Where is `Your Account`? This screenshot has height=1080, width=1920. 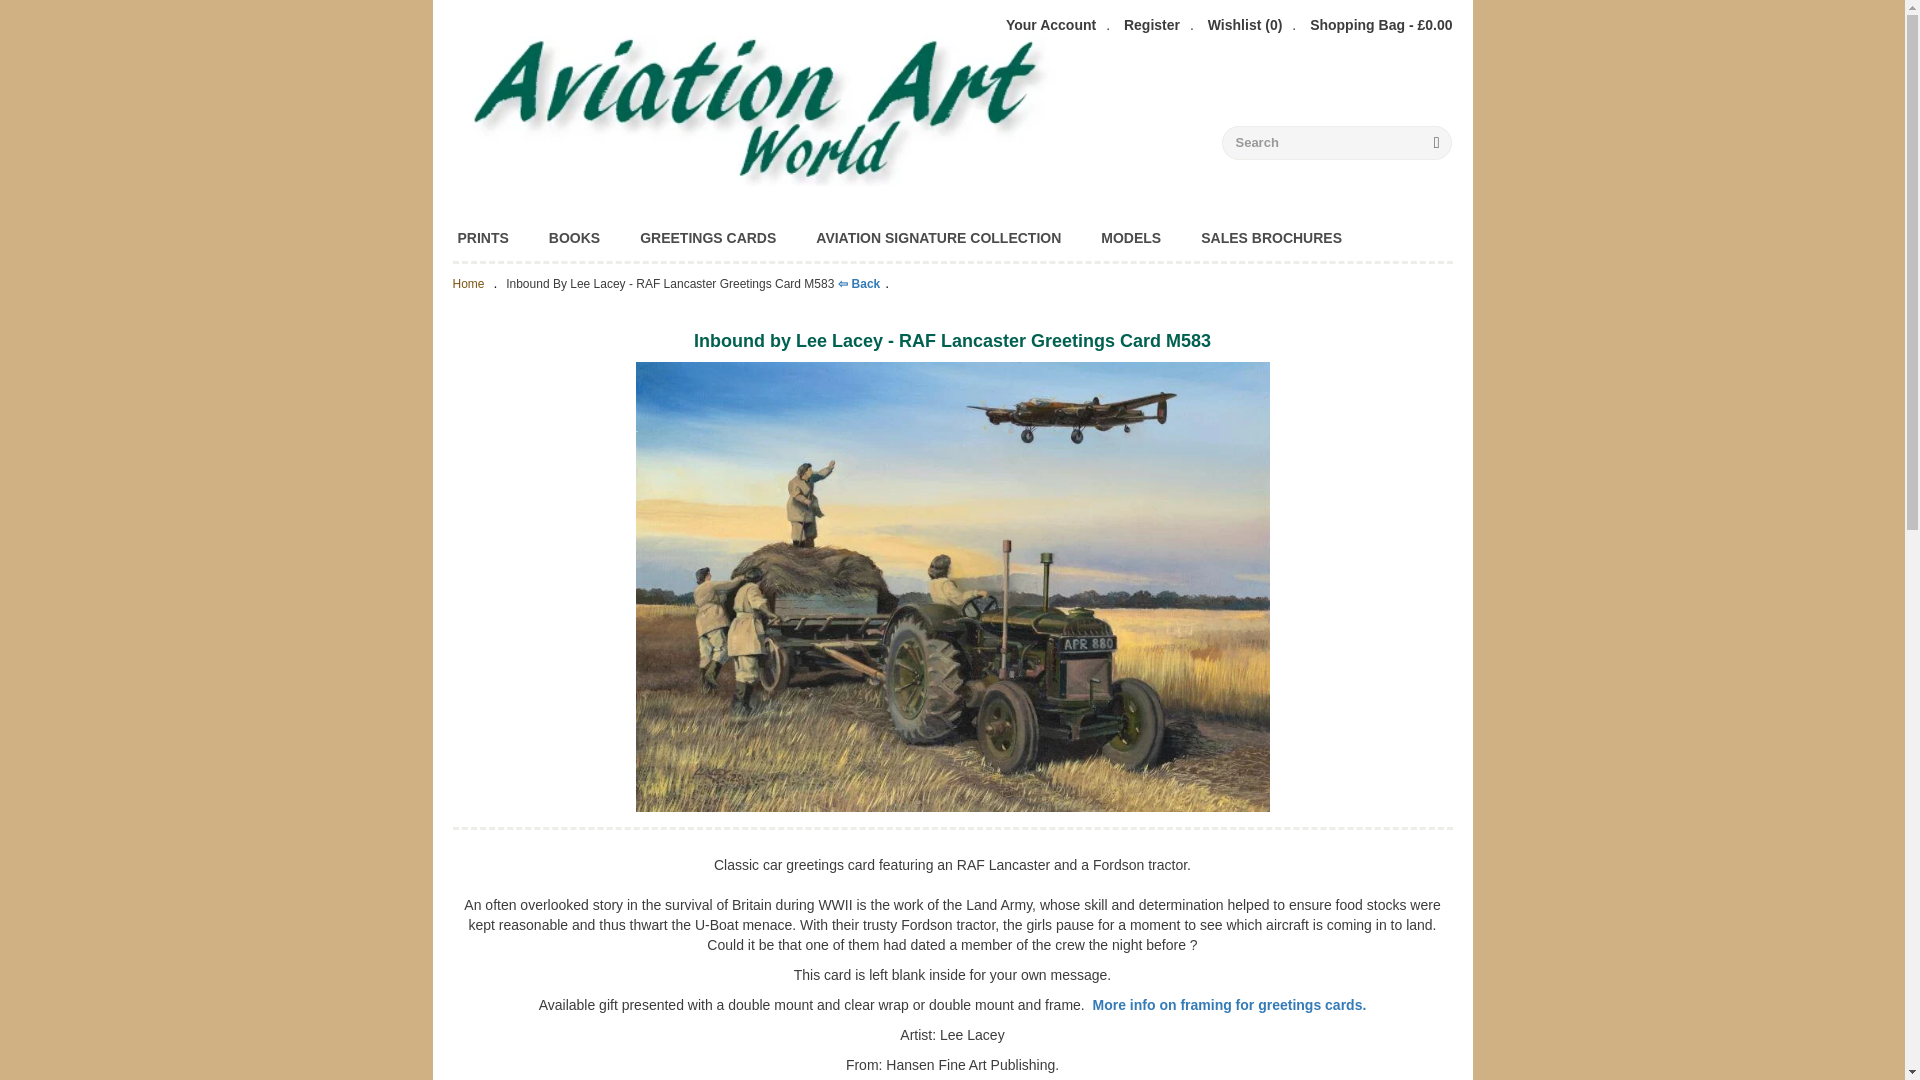 Your Account is located at coordinates (1051, 24).